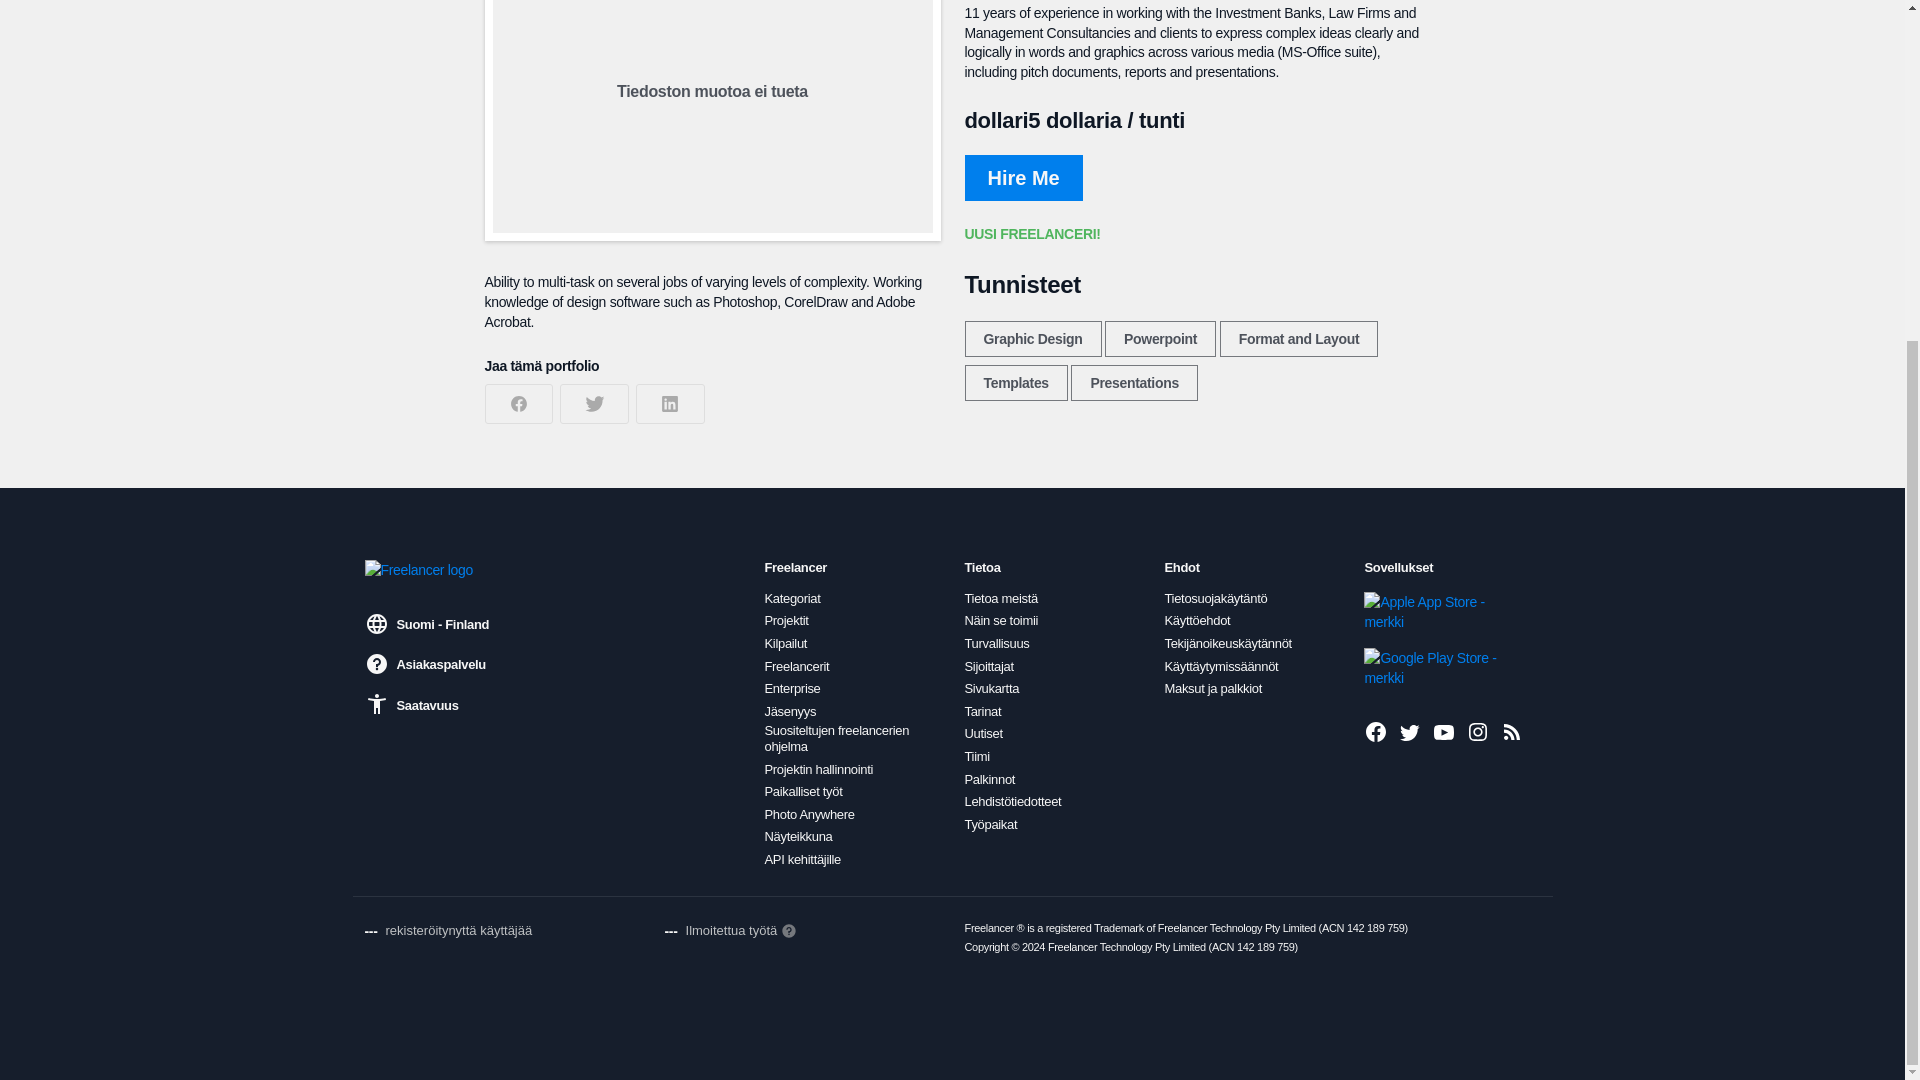  Describe the element at coordinates (1376, 732) in the screenshot. I see `Freelancer Facebookissa` at that location.